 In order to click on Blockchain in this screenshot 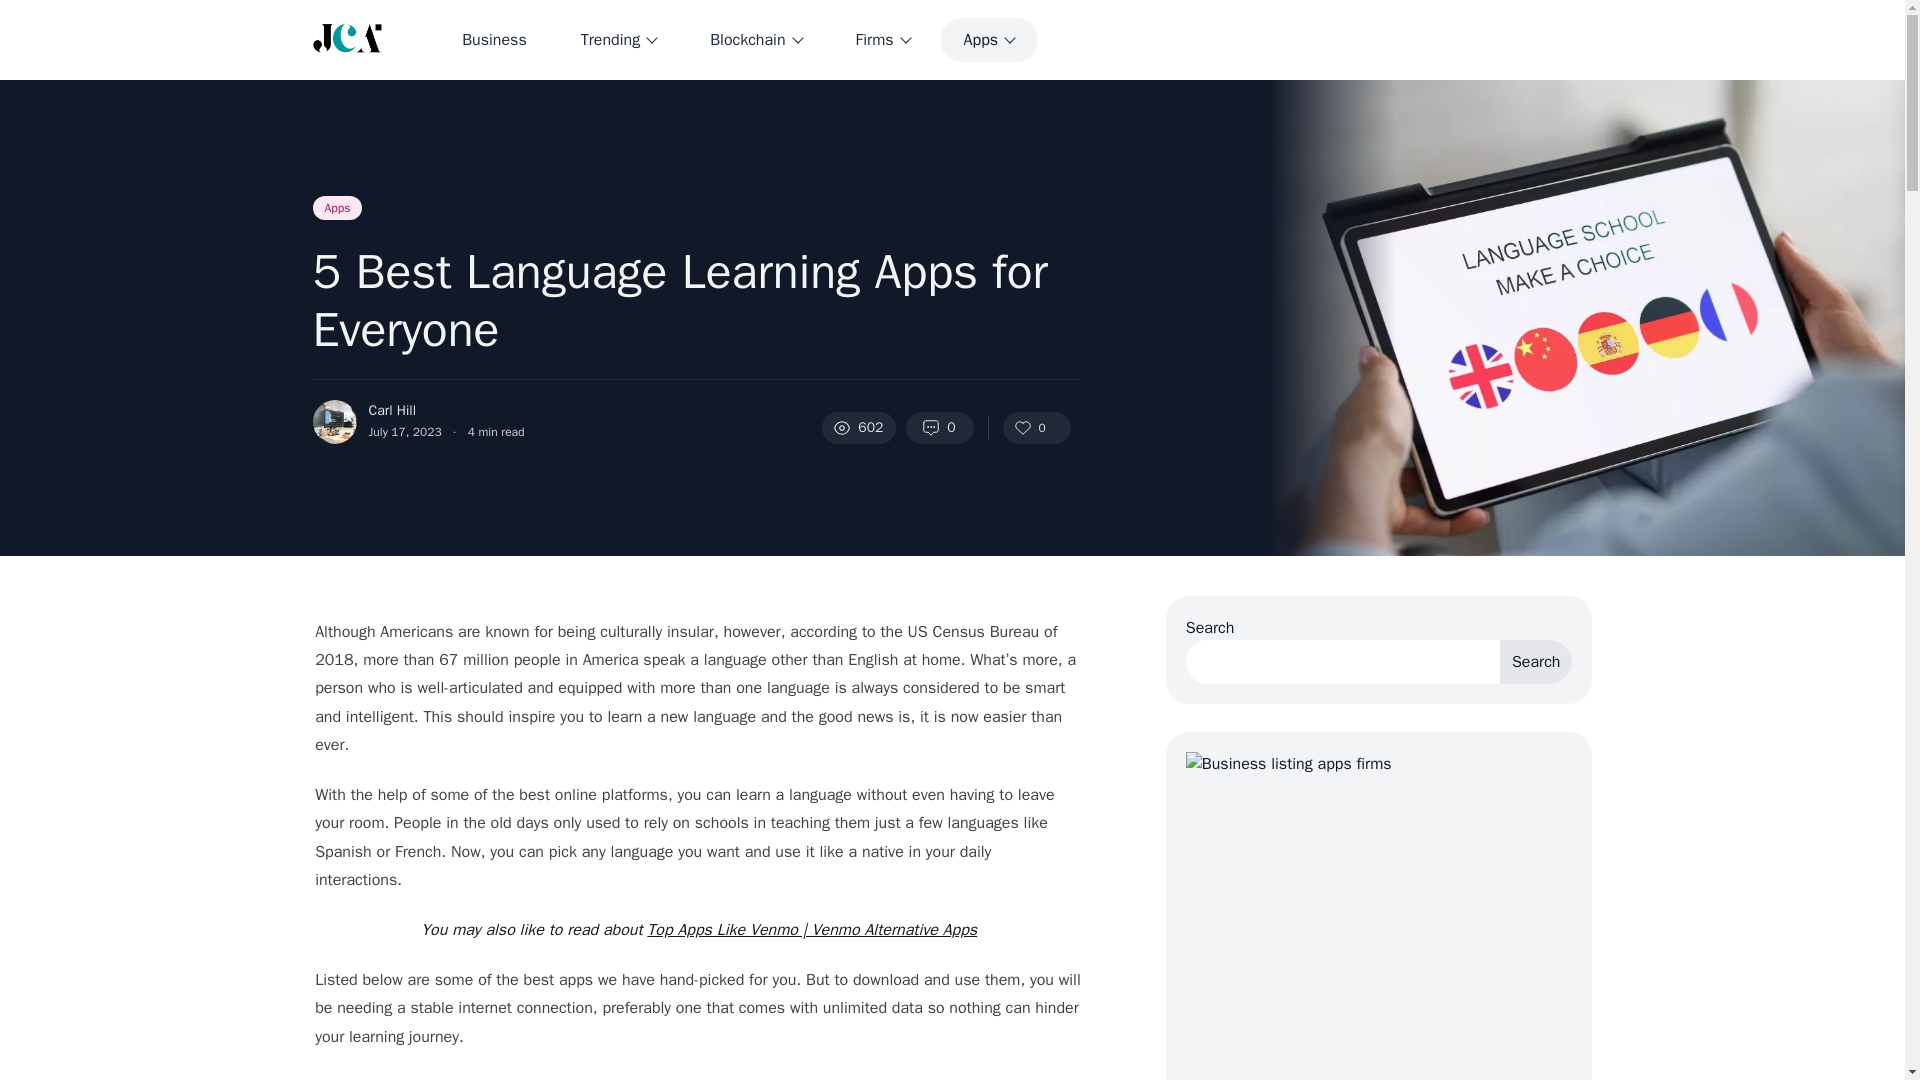, I will do `click(755, 40)`.